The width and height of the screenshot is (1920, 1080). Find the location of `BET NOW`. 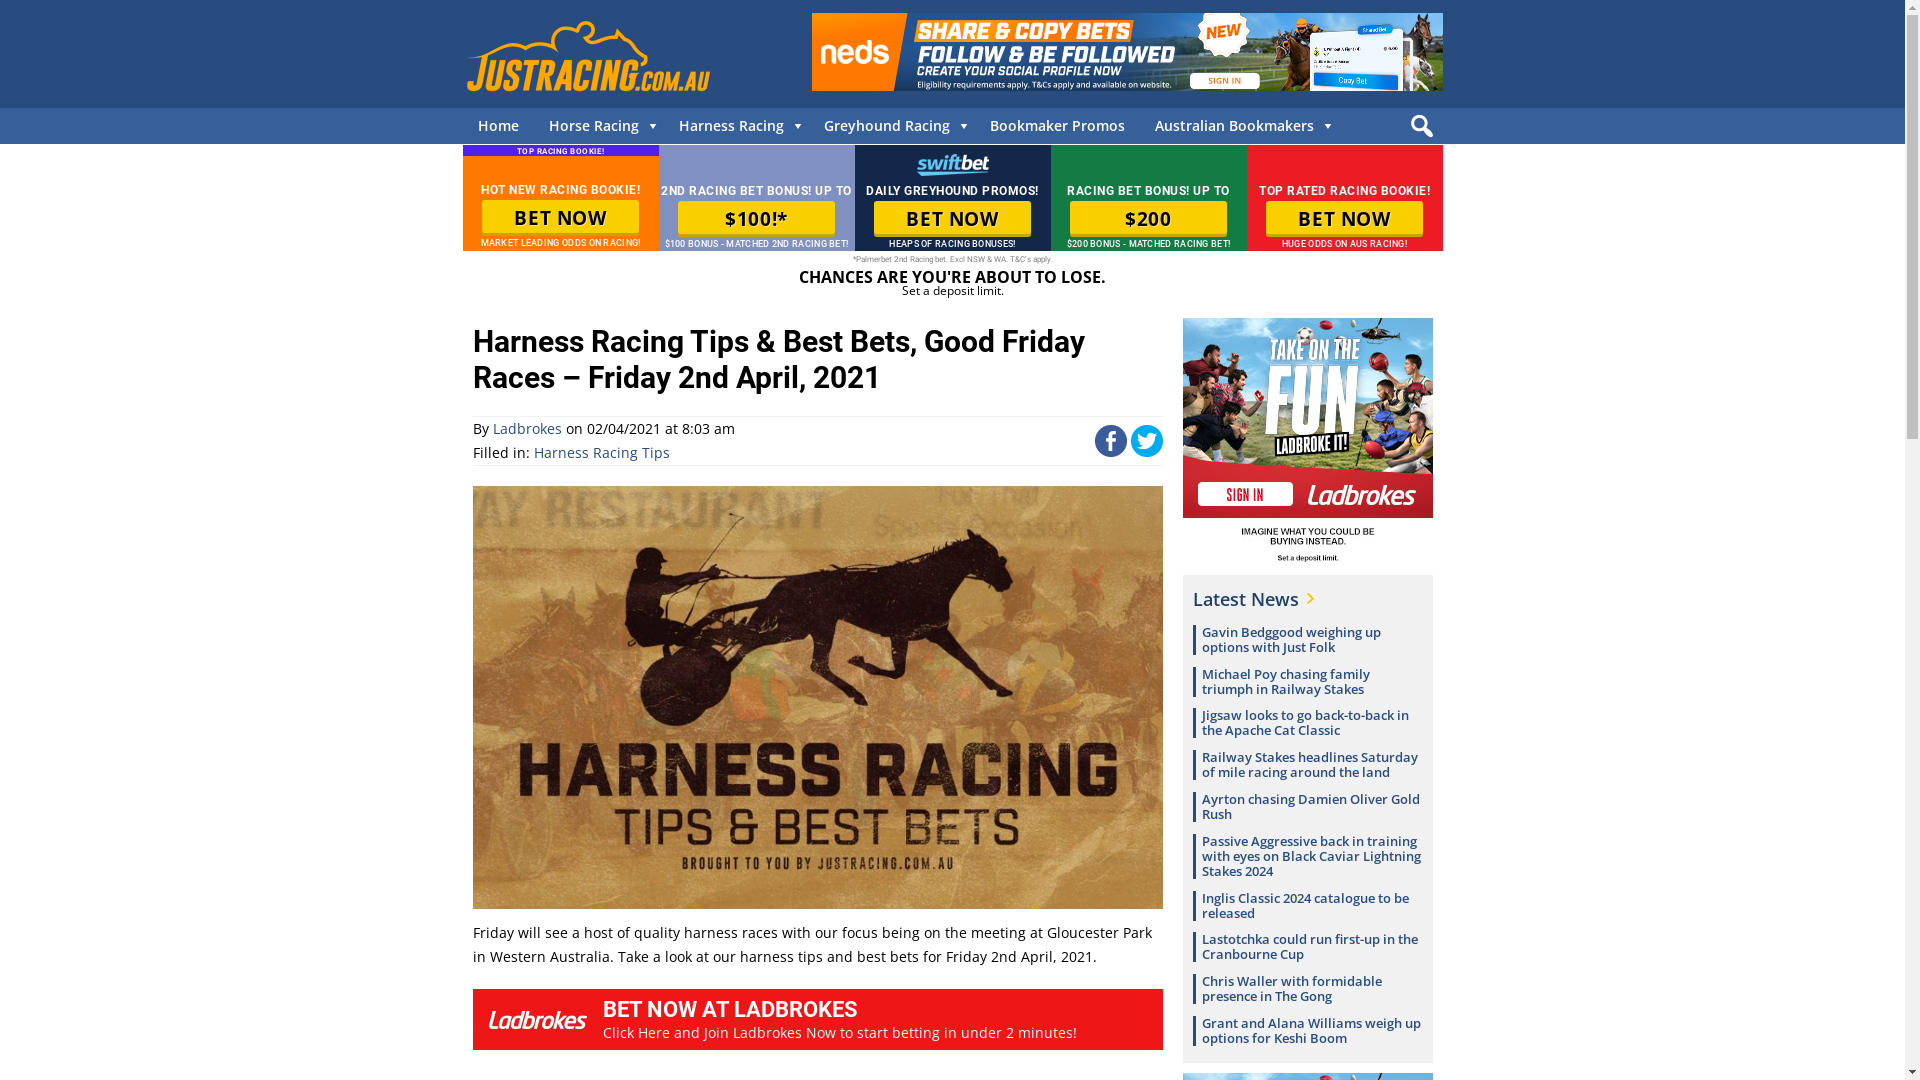

BET NOW is located at coordinates (952, 219).